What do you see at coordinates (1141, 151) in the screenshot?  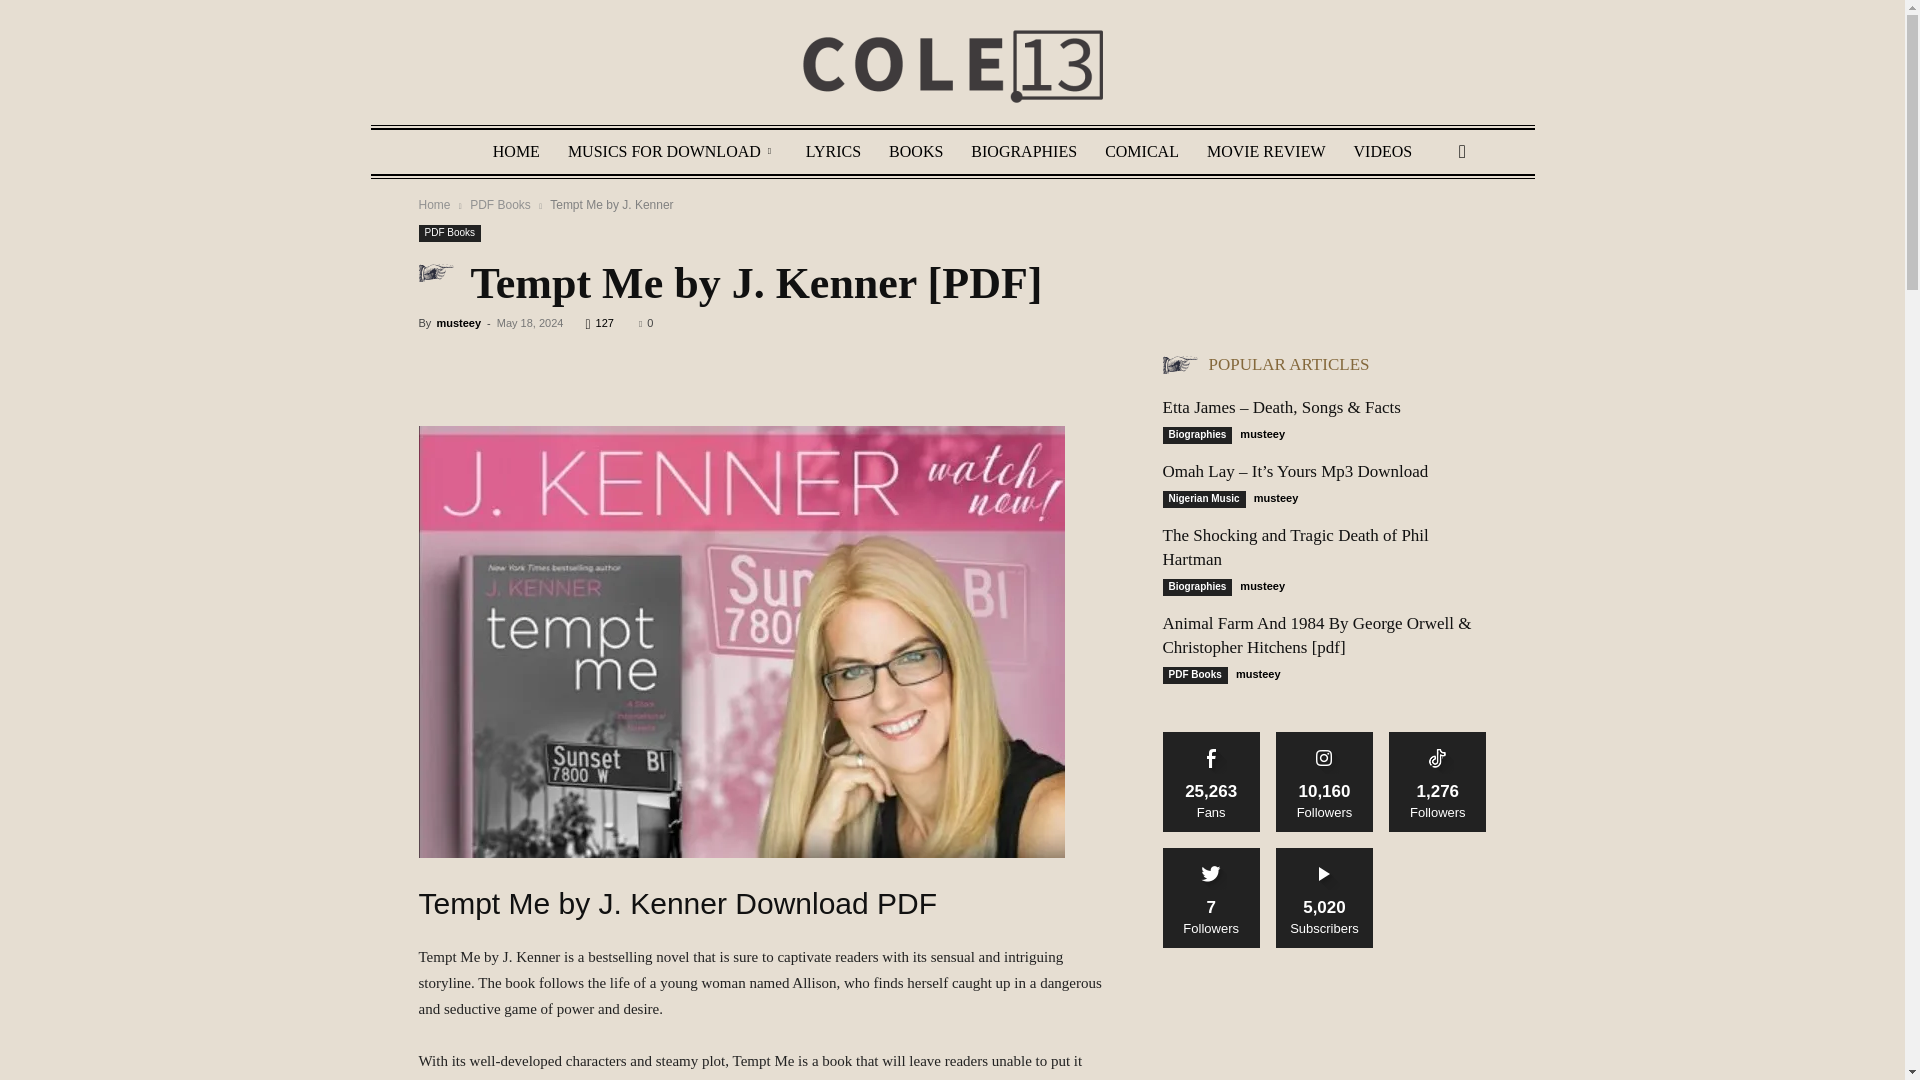 I see `COMICAL` at bounding box center [1141, 151].